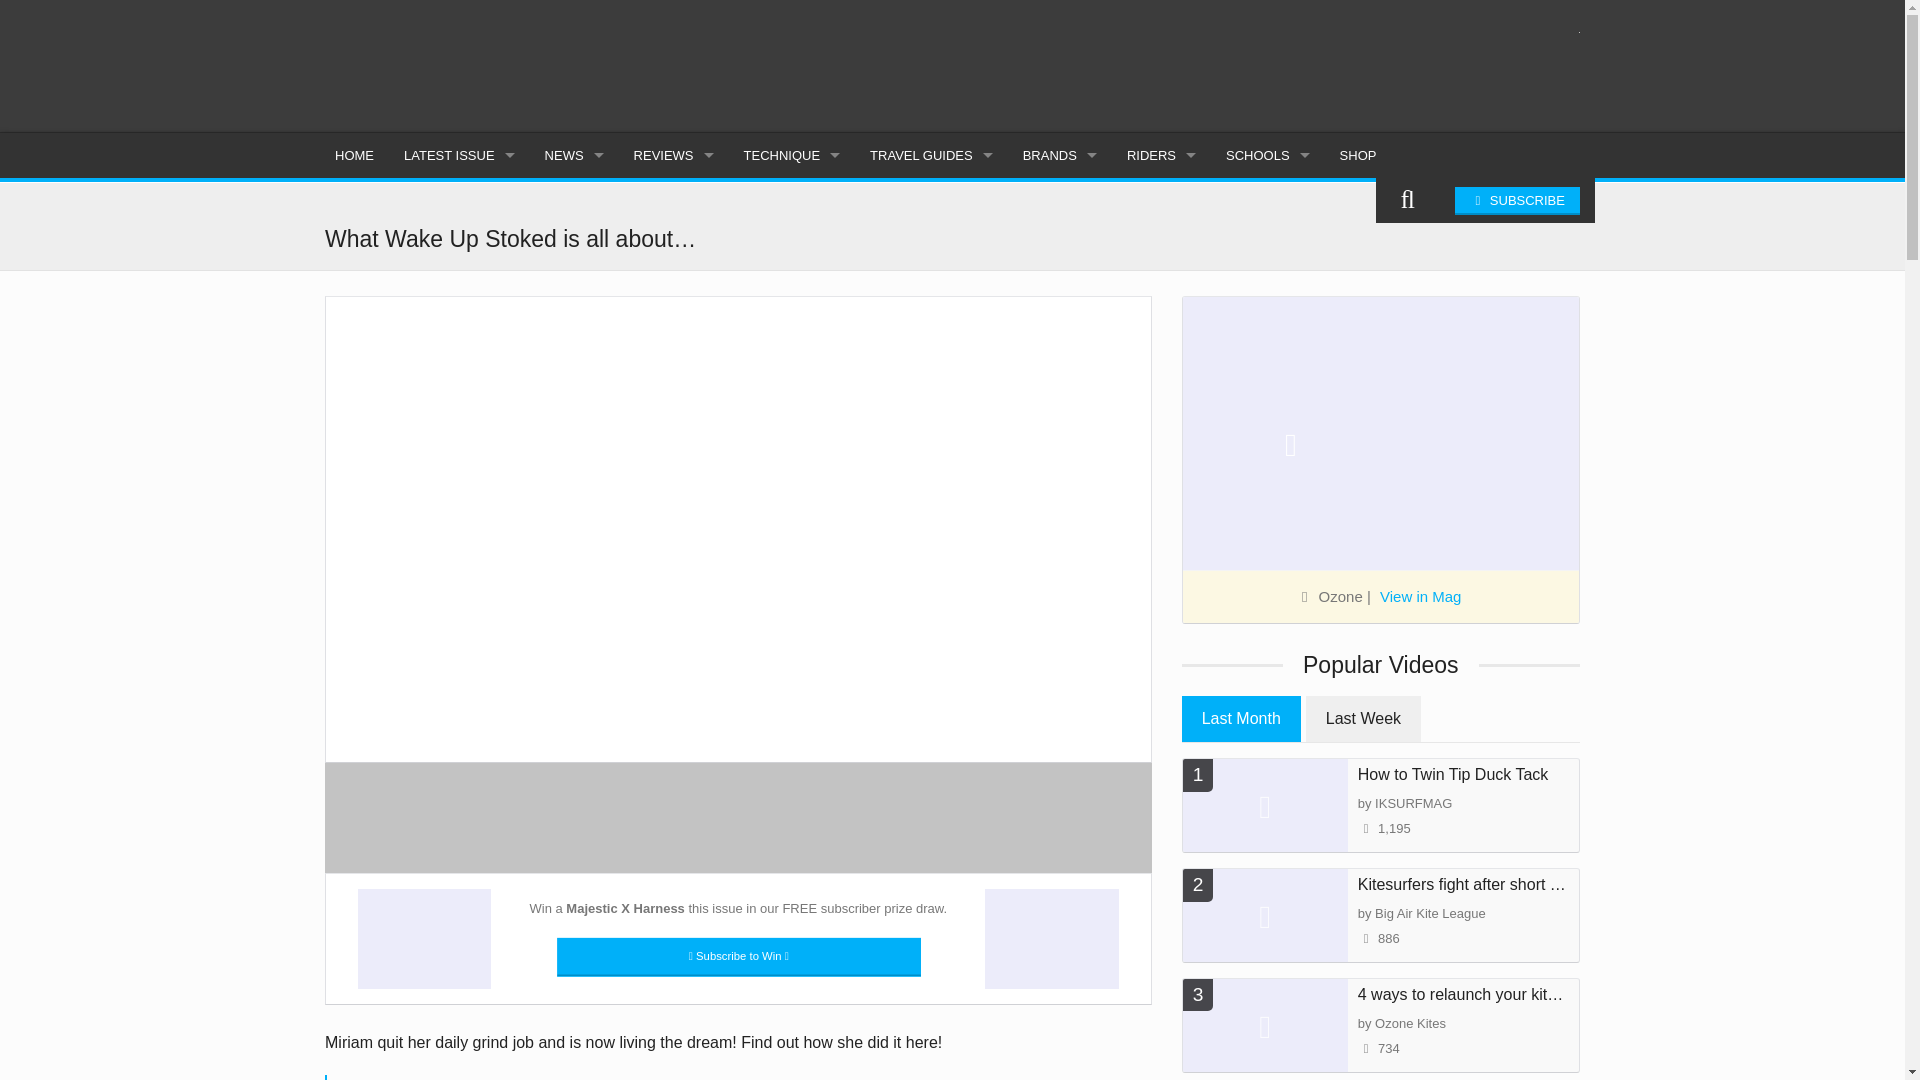 The height and width of the screenshot is (1080, 1920). What do you see at coordinates (792, 249) in the screenshot?
I see `INTERMEDIATE` at bounding box center [792, 249].